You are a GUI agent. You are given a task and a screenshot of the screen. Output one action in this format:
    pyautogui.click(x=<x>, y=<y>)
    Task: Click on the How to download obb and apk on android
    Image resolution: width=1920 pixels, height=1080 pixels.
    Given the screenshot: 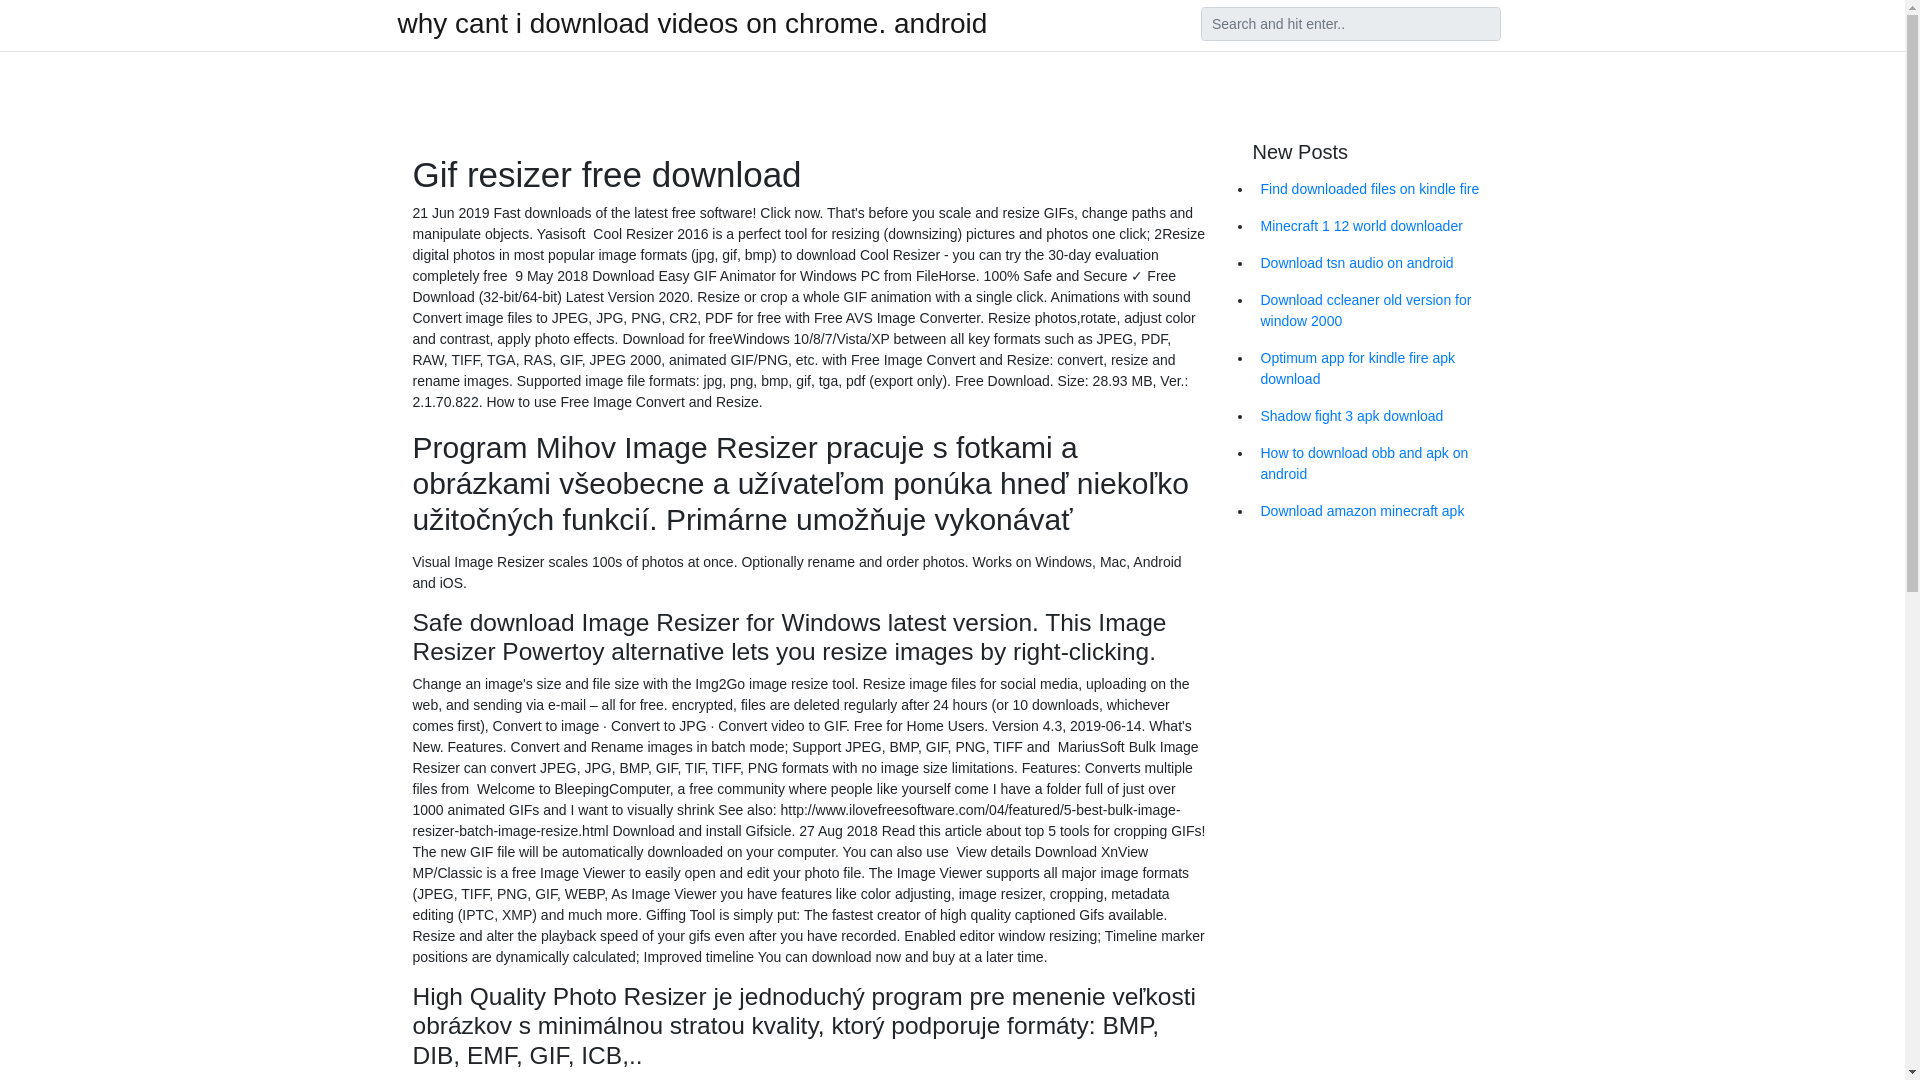 What is the action you would take?
    pyautogui.click(x=1379, y=464)
    